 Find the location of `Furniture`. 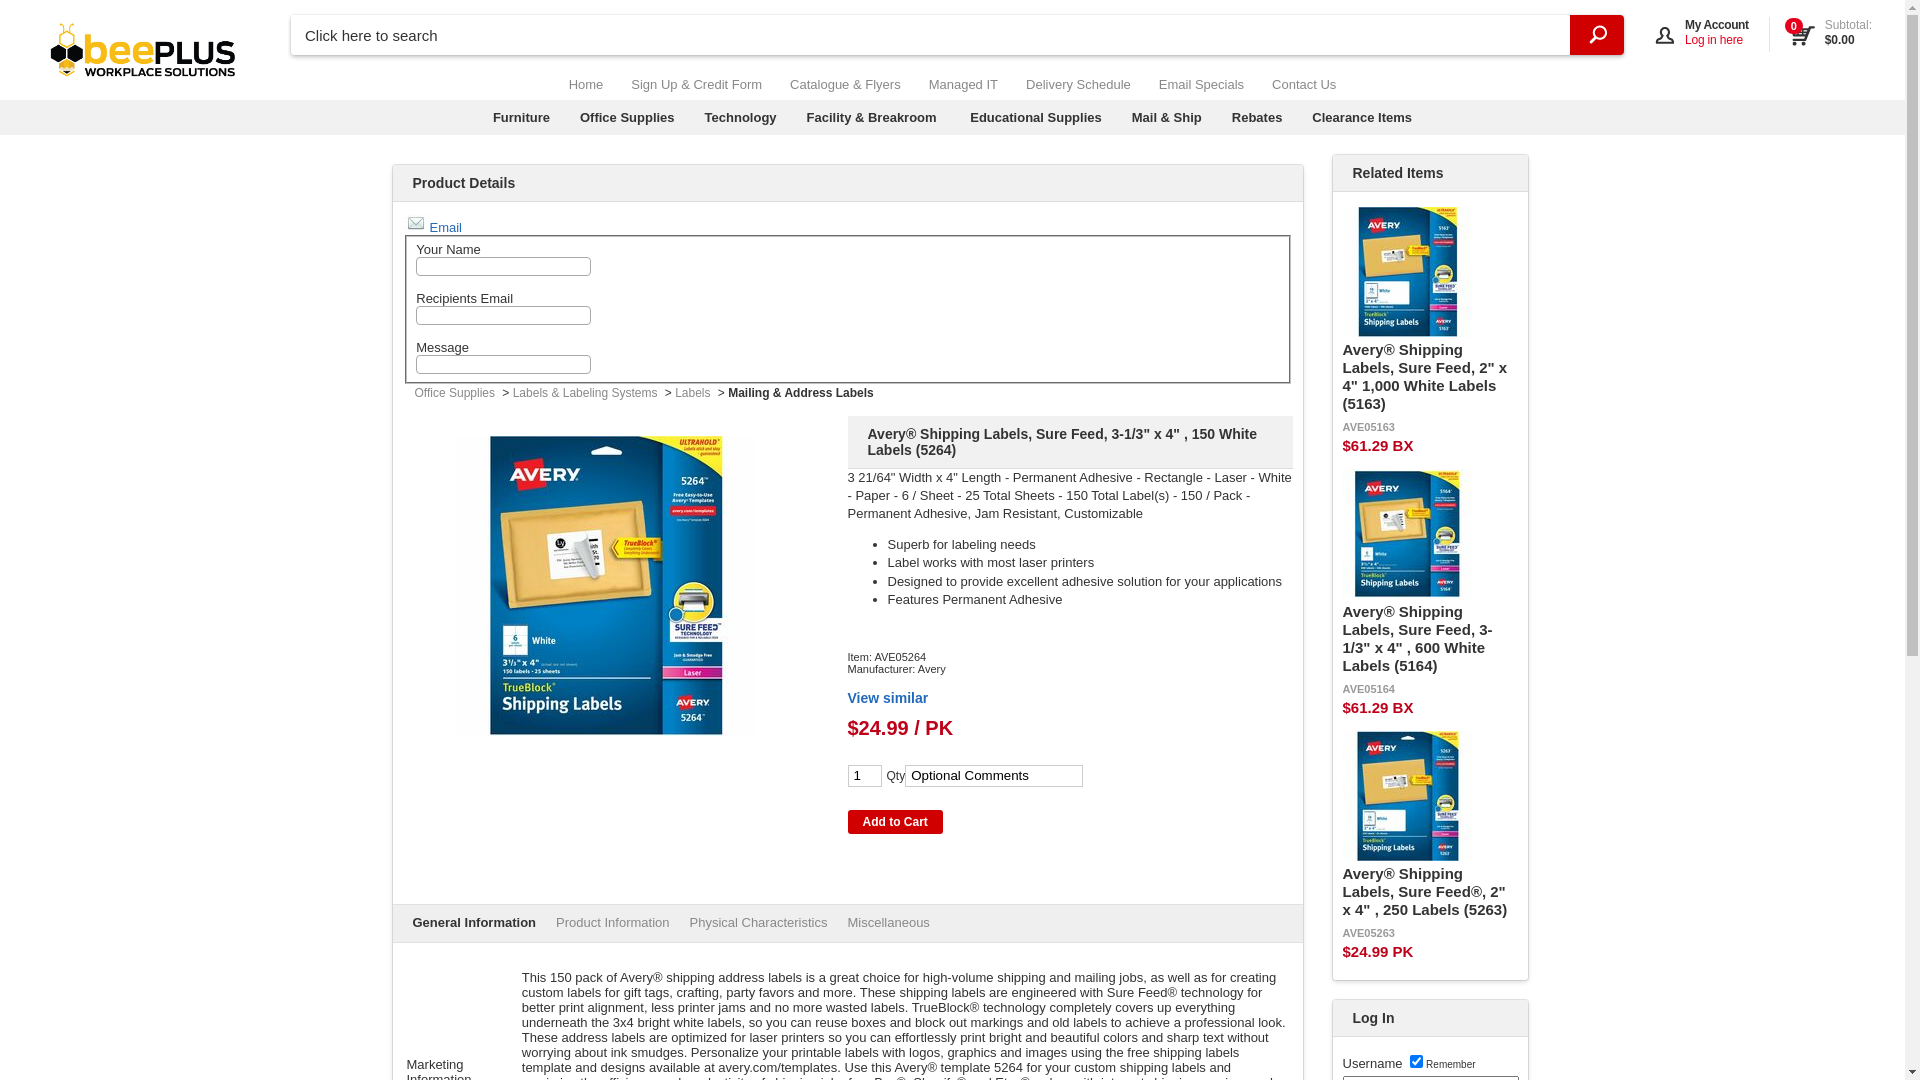

Furniture is located at coordinates (522, 118).